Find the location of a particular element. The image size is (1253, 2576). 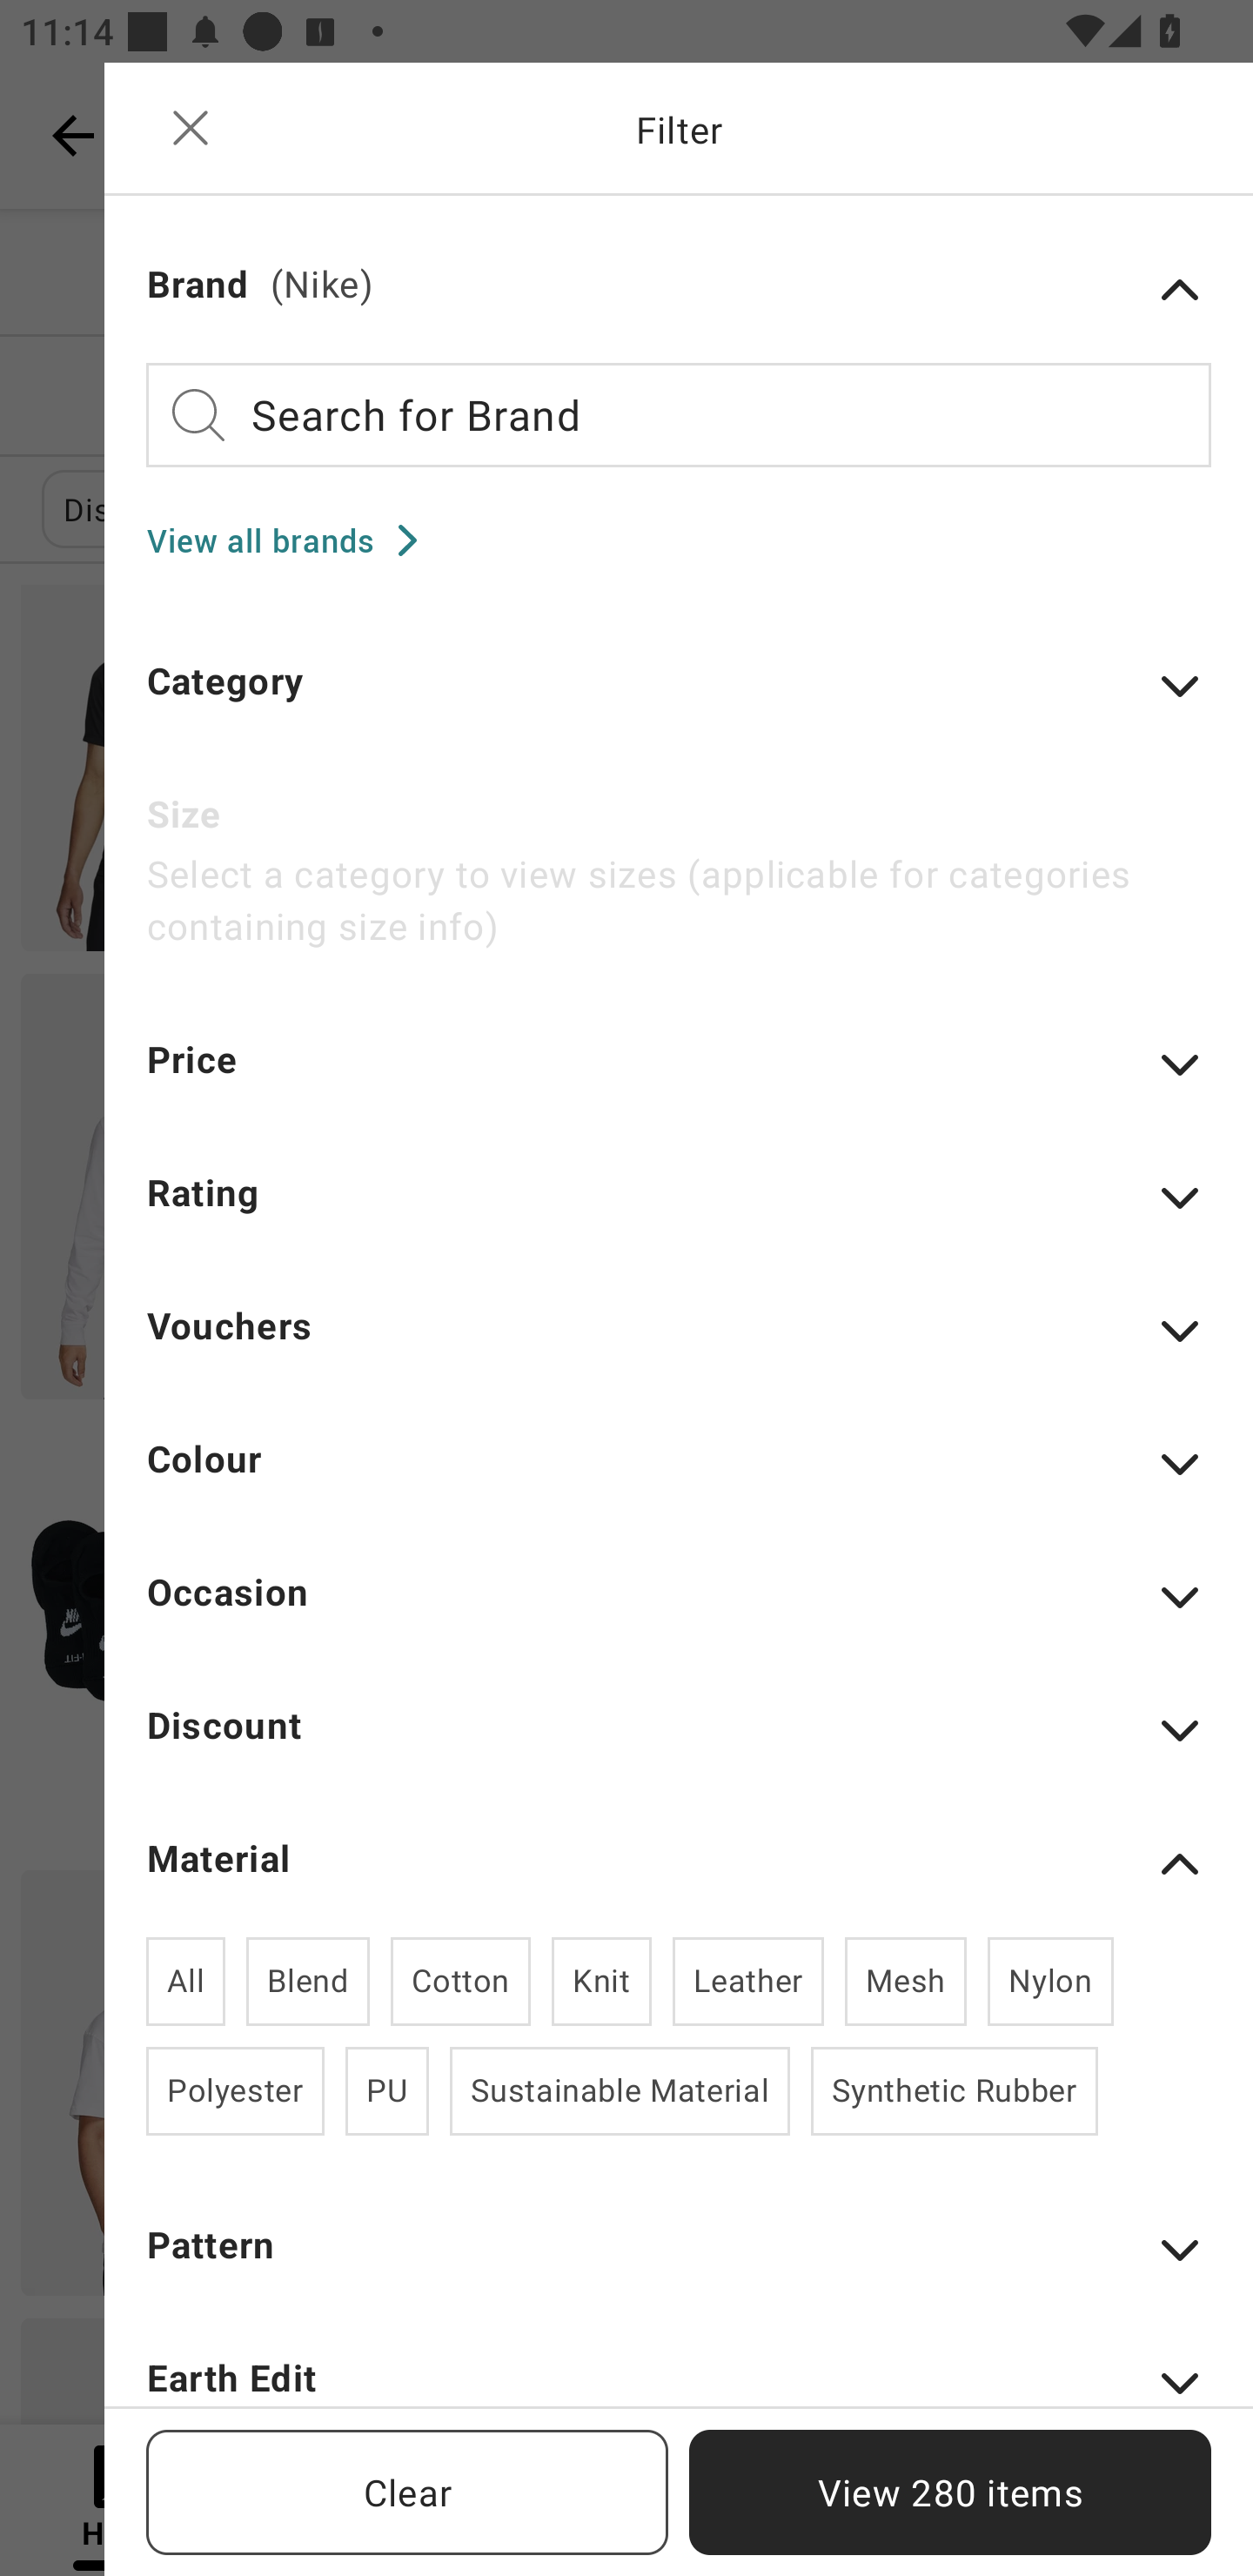

Brand (Nike) is located at coordinates (679, 290).